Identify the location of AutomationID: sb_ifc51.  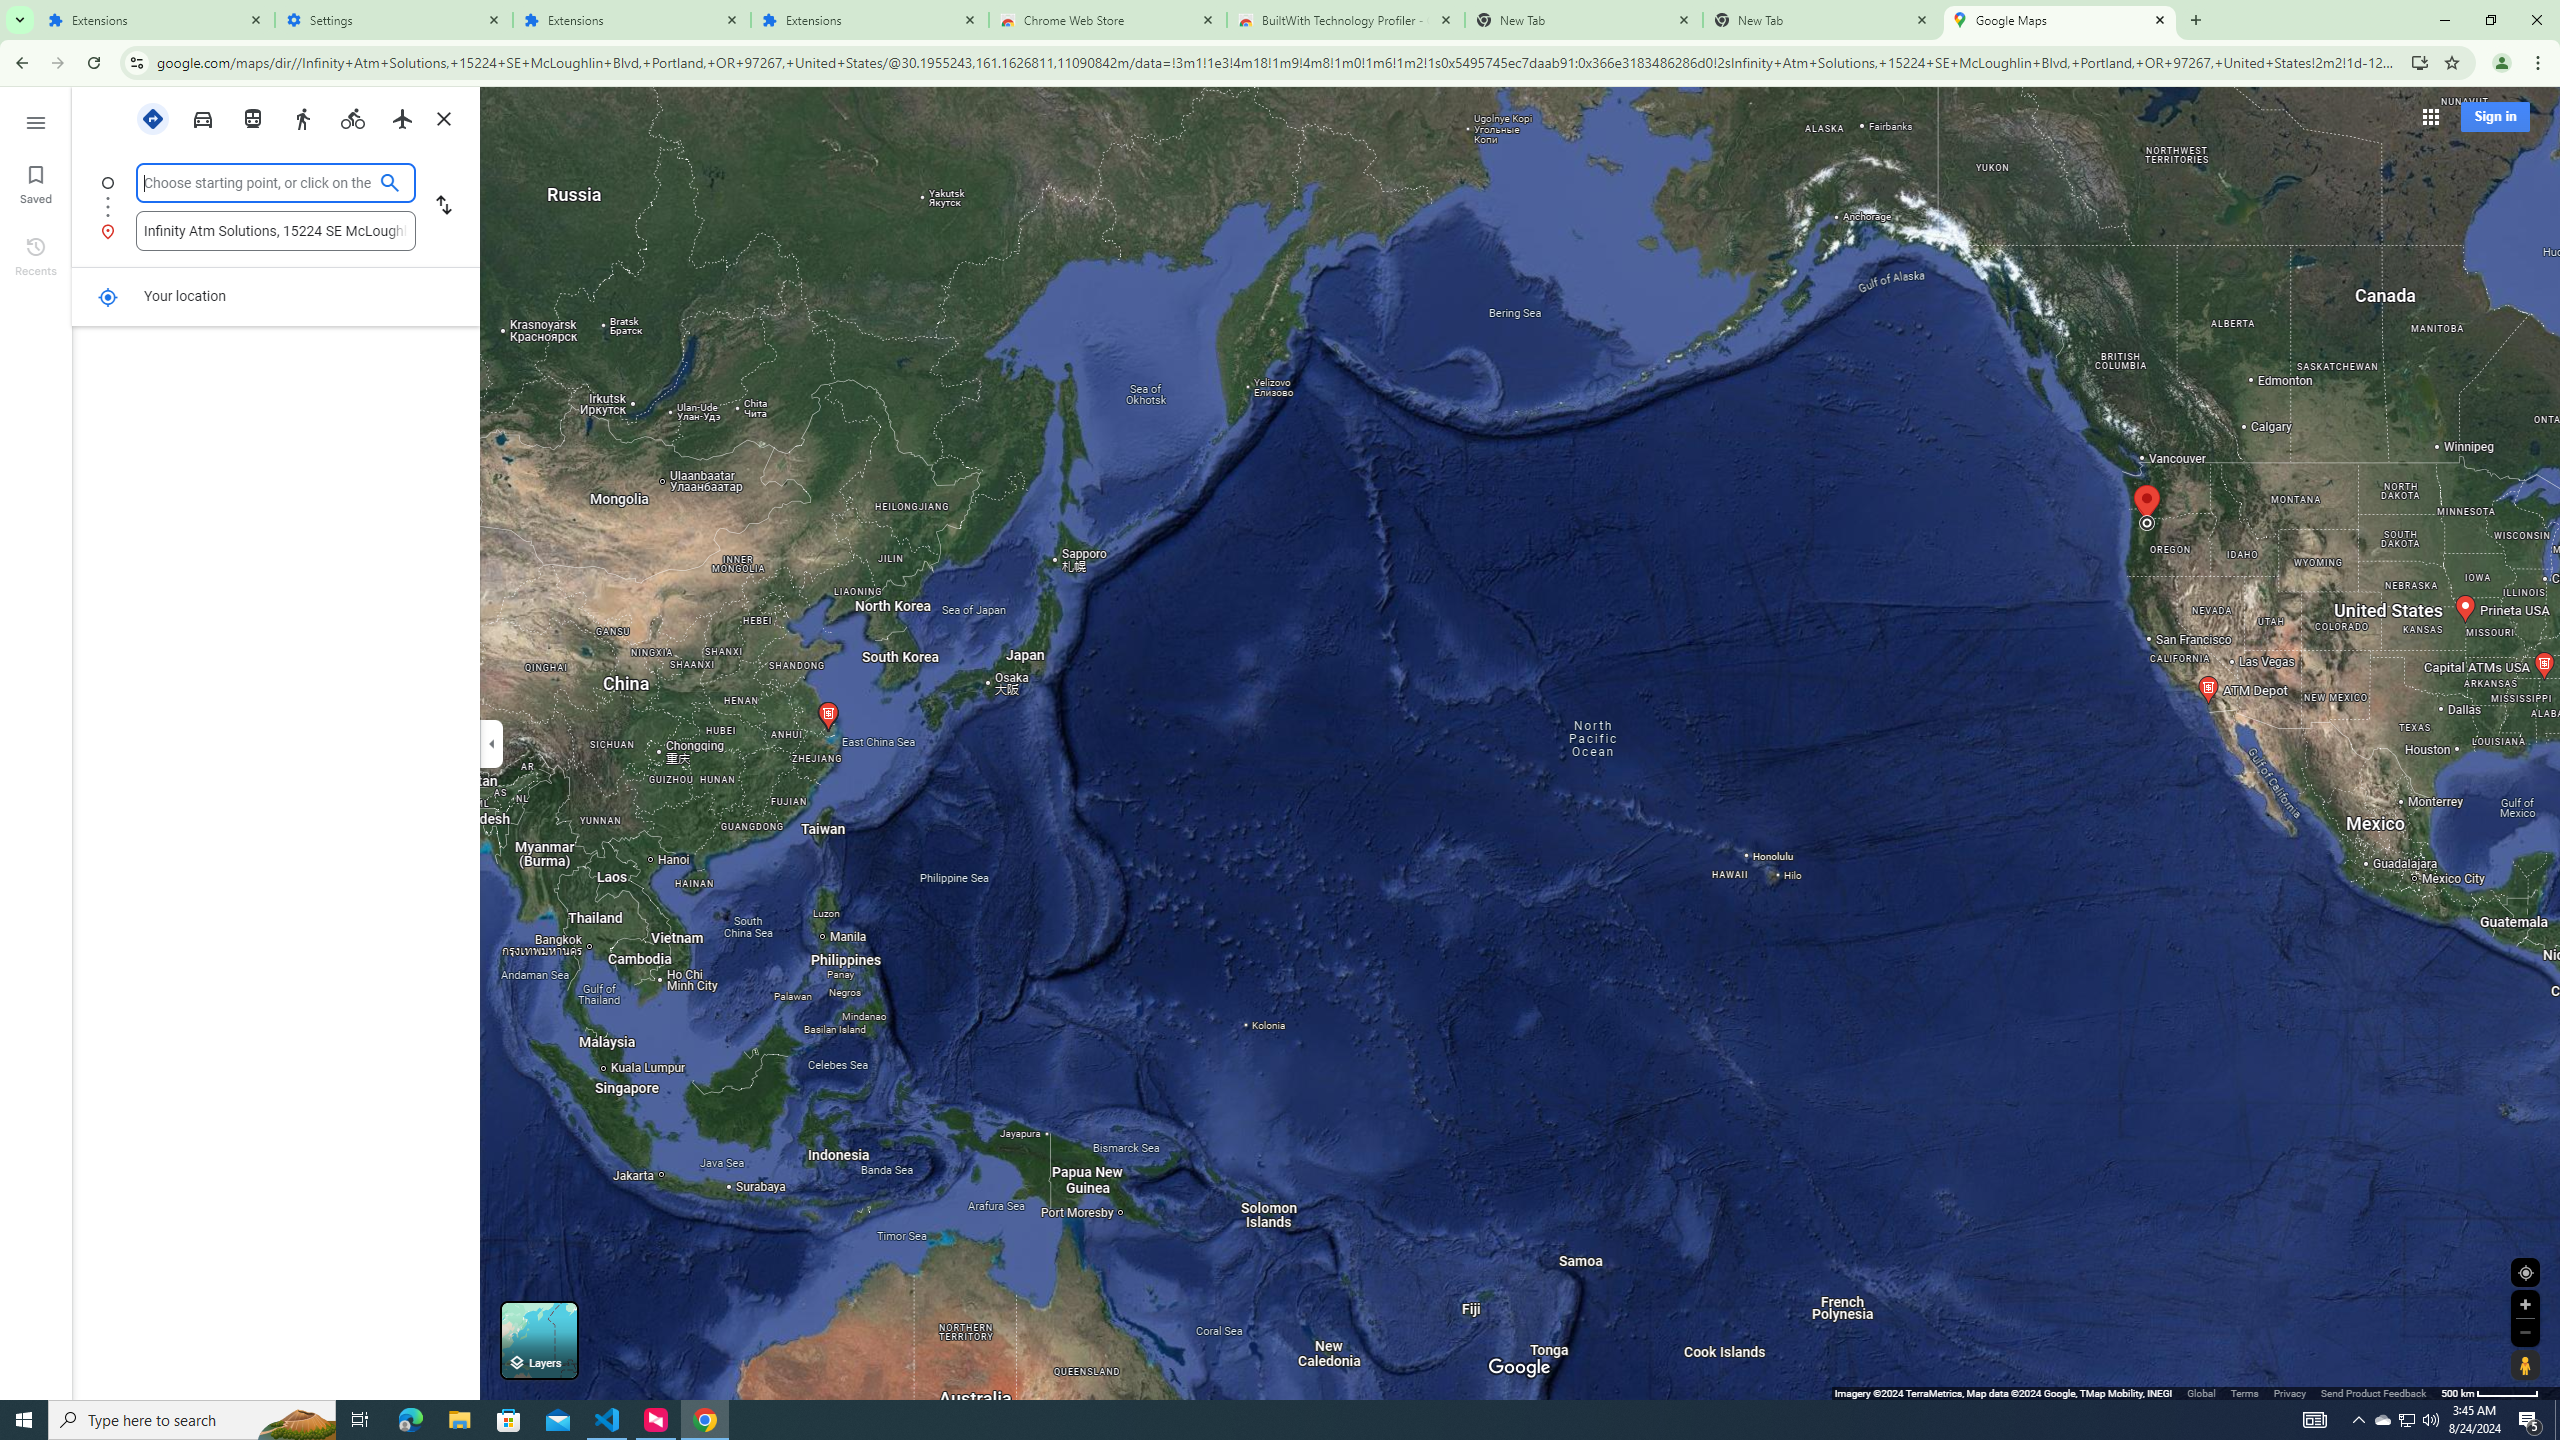
(275, 230).